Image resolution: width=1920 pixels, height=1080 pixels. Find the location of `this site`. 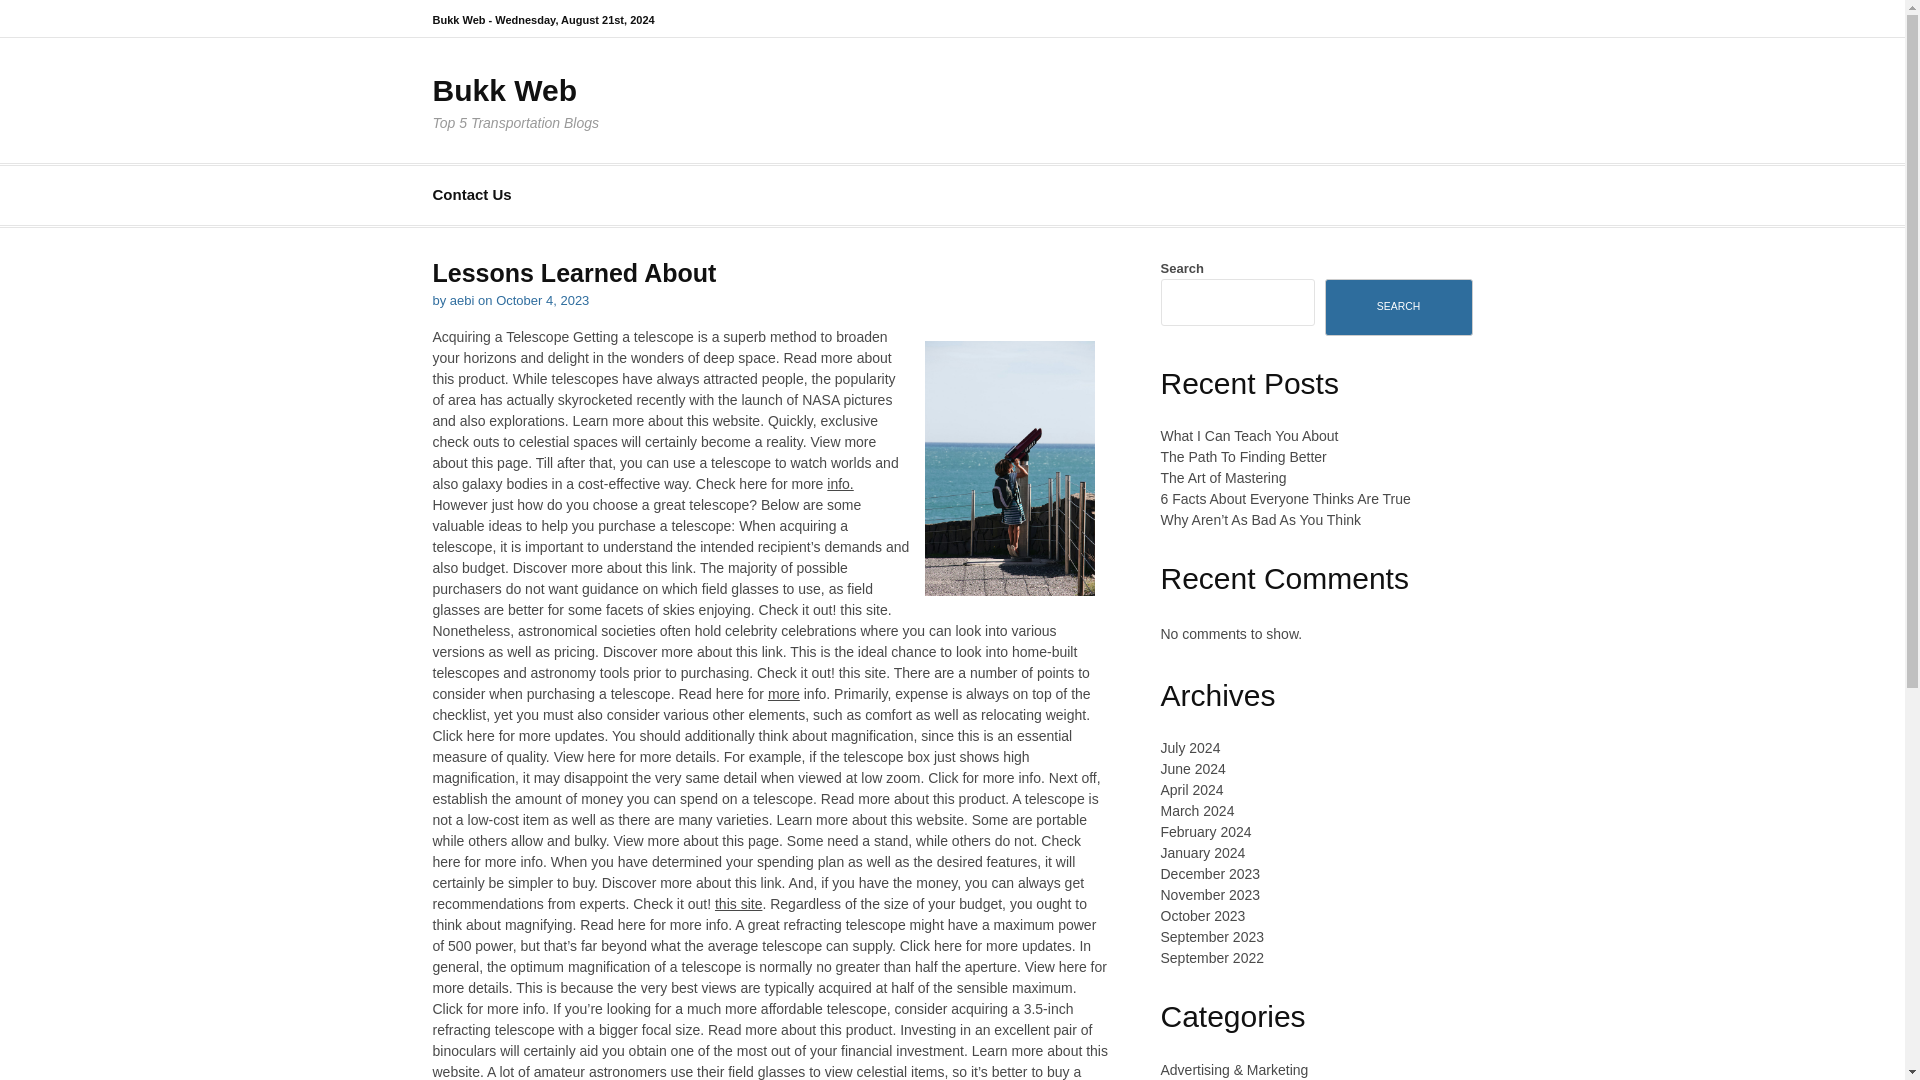

this site is located at coordinates (738, 904).